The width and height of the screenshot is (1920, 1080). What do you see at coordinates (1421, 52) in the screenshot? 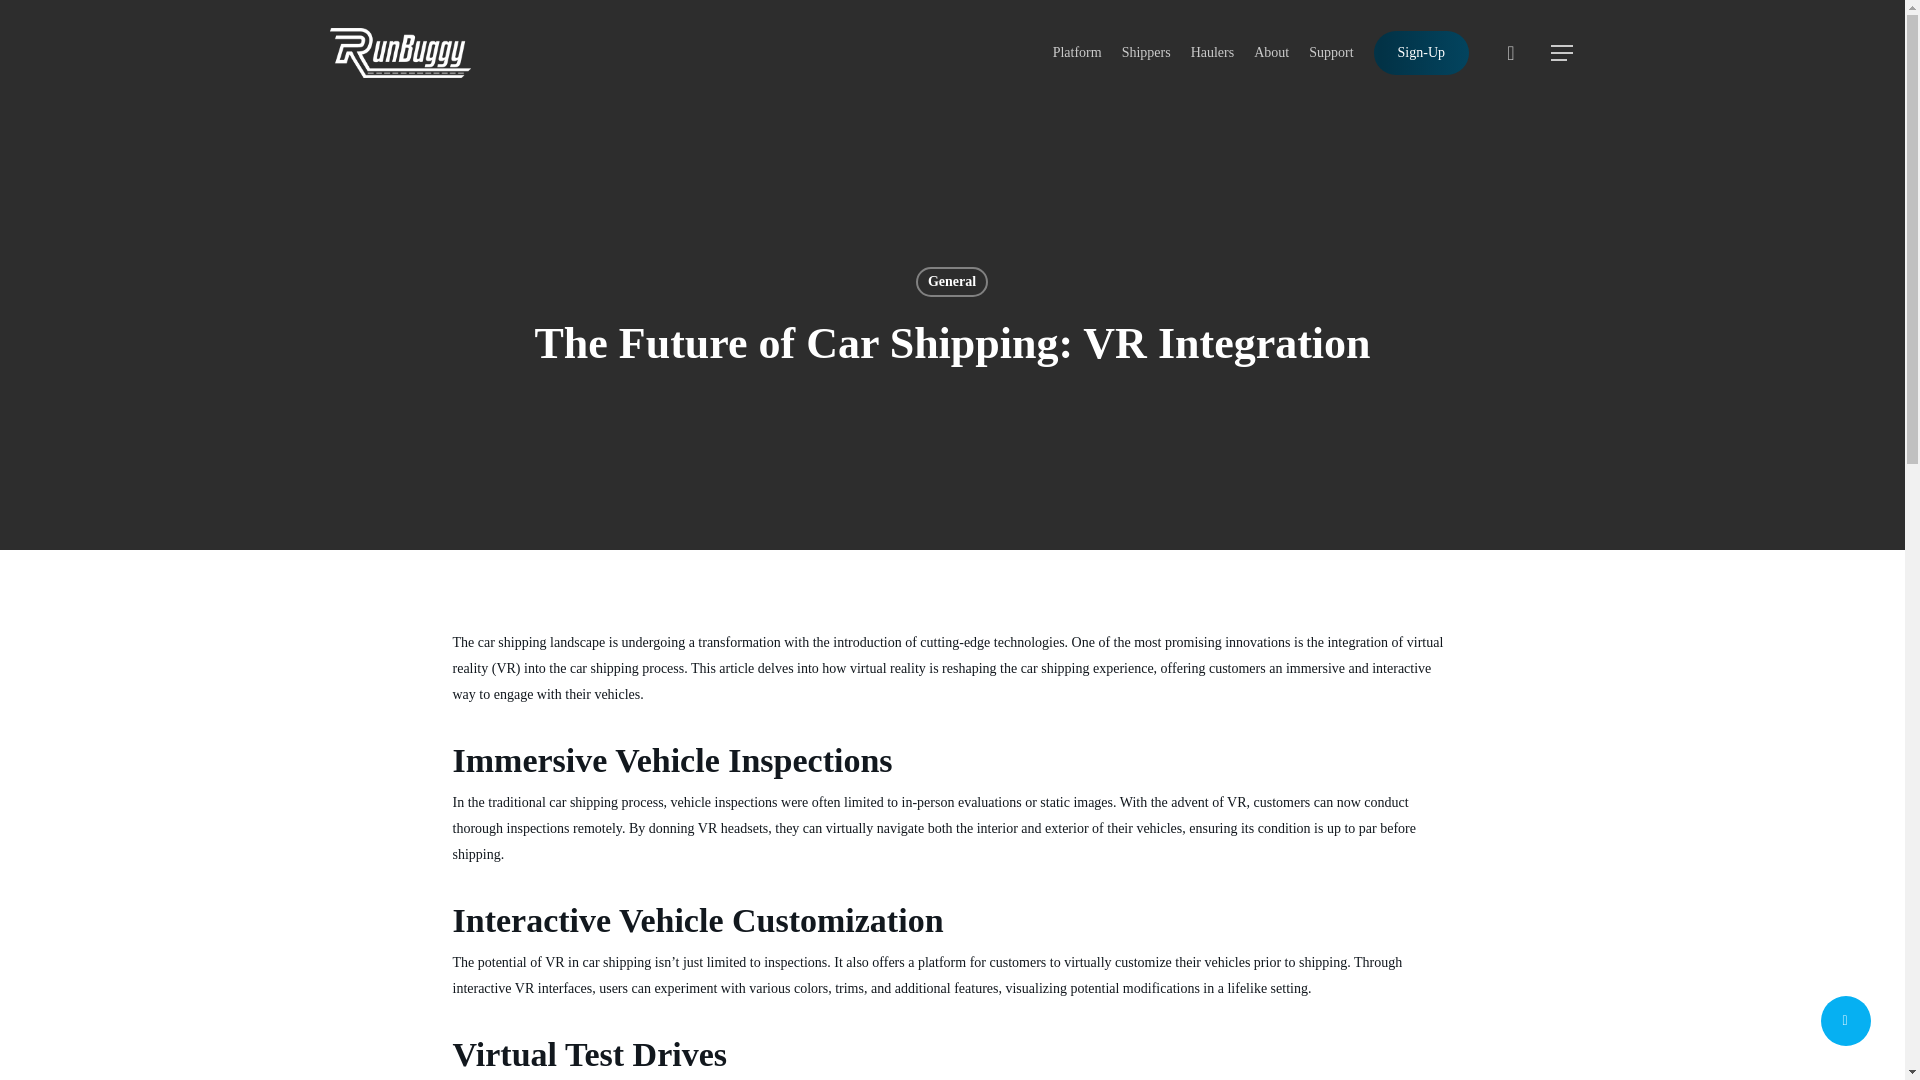
I see `Sign-Up` at bounding box center [1421, 52].